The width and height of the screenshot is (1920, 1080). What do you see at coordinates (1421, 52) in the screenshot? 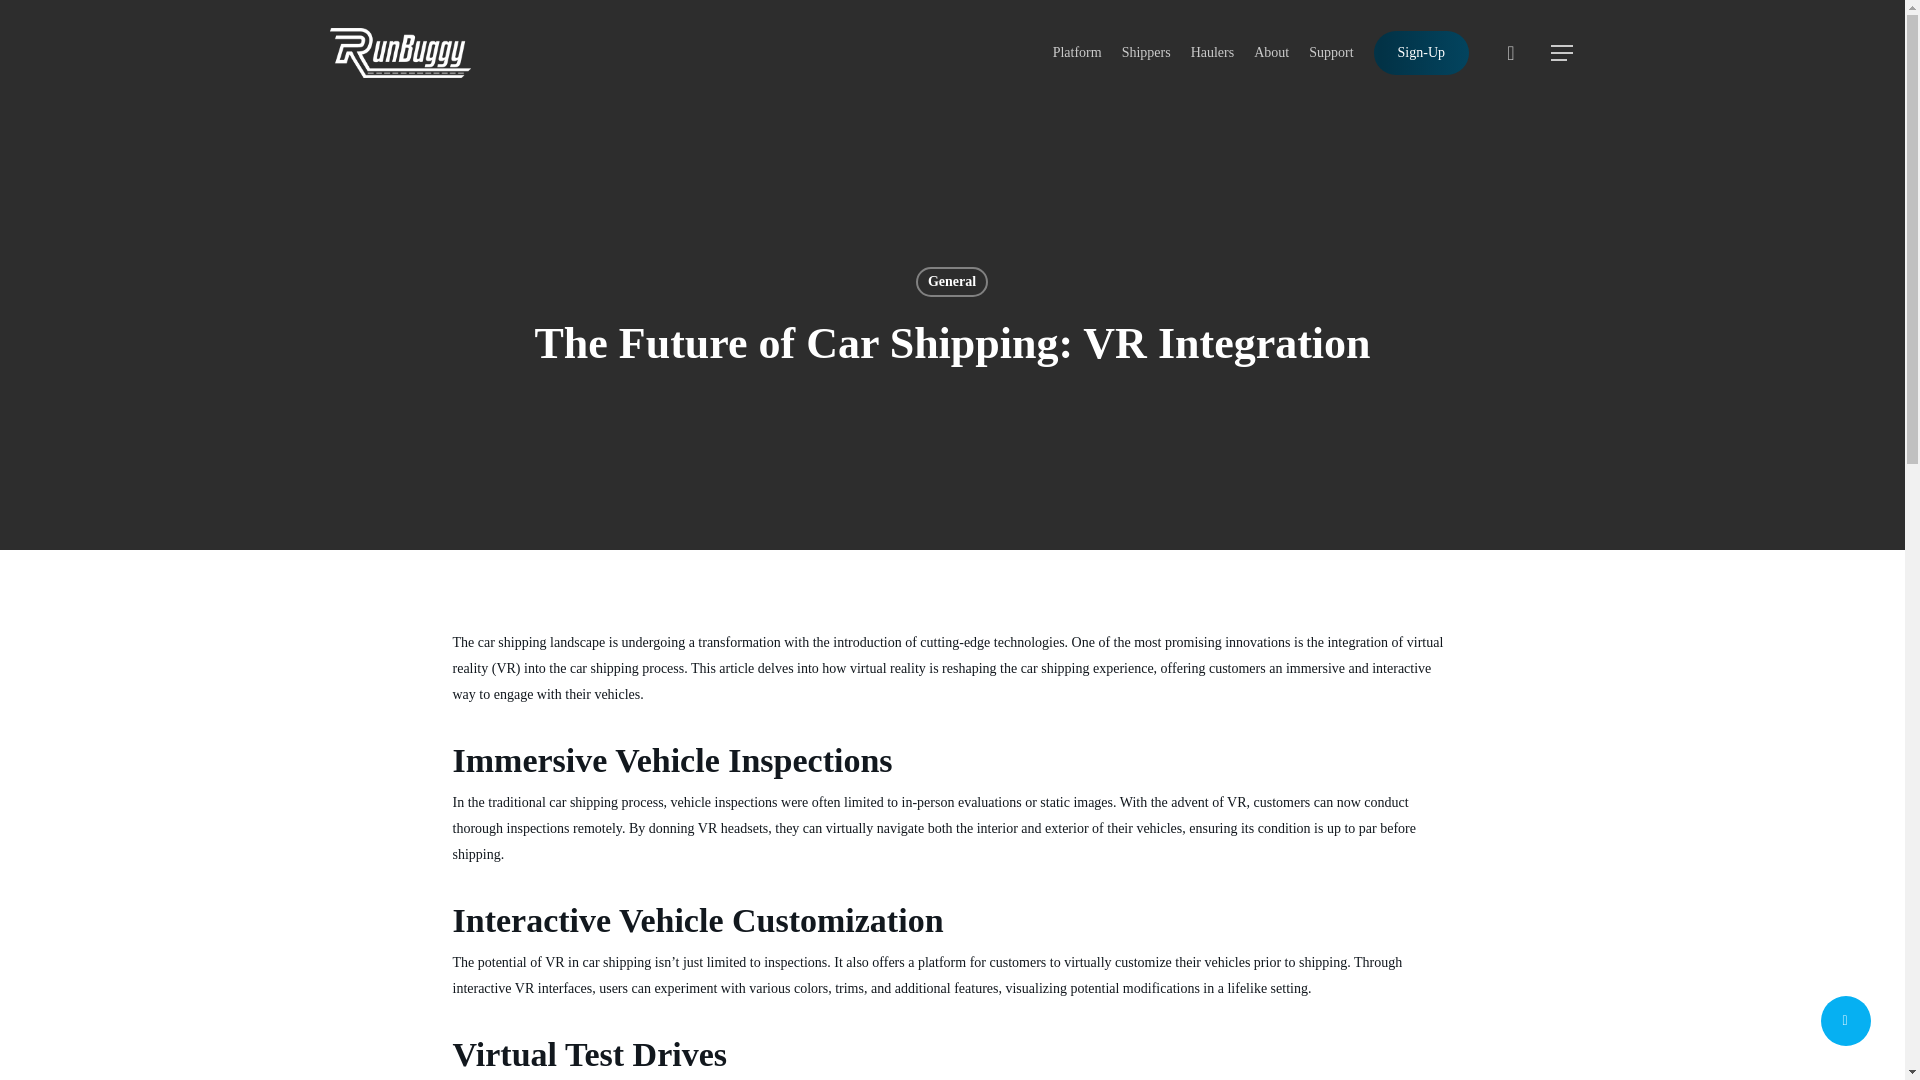
I see `Sign-Up` at bounding box center [1421, 52].